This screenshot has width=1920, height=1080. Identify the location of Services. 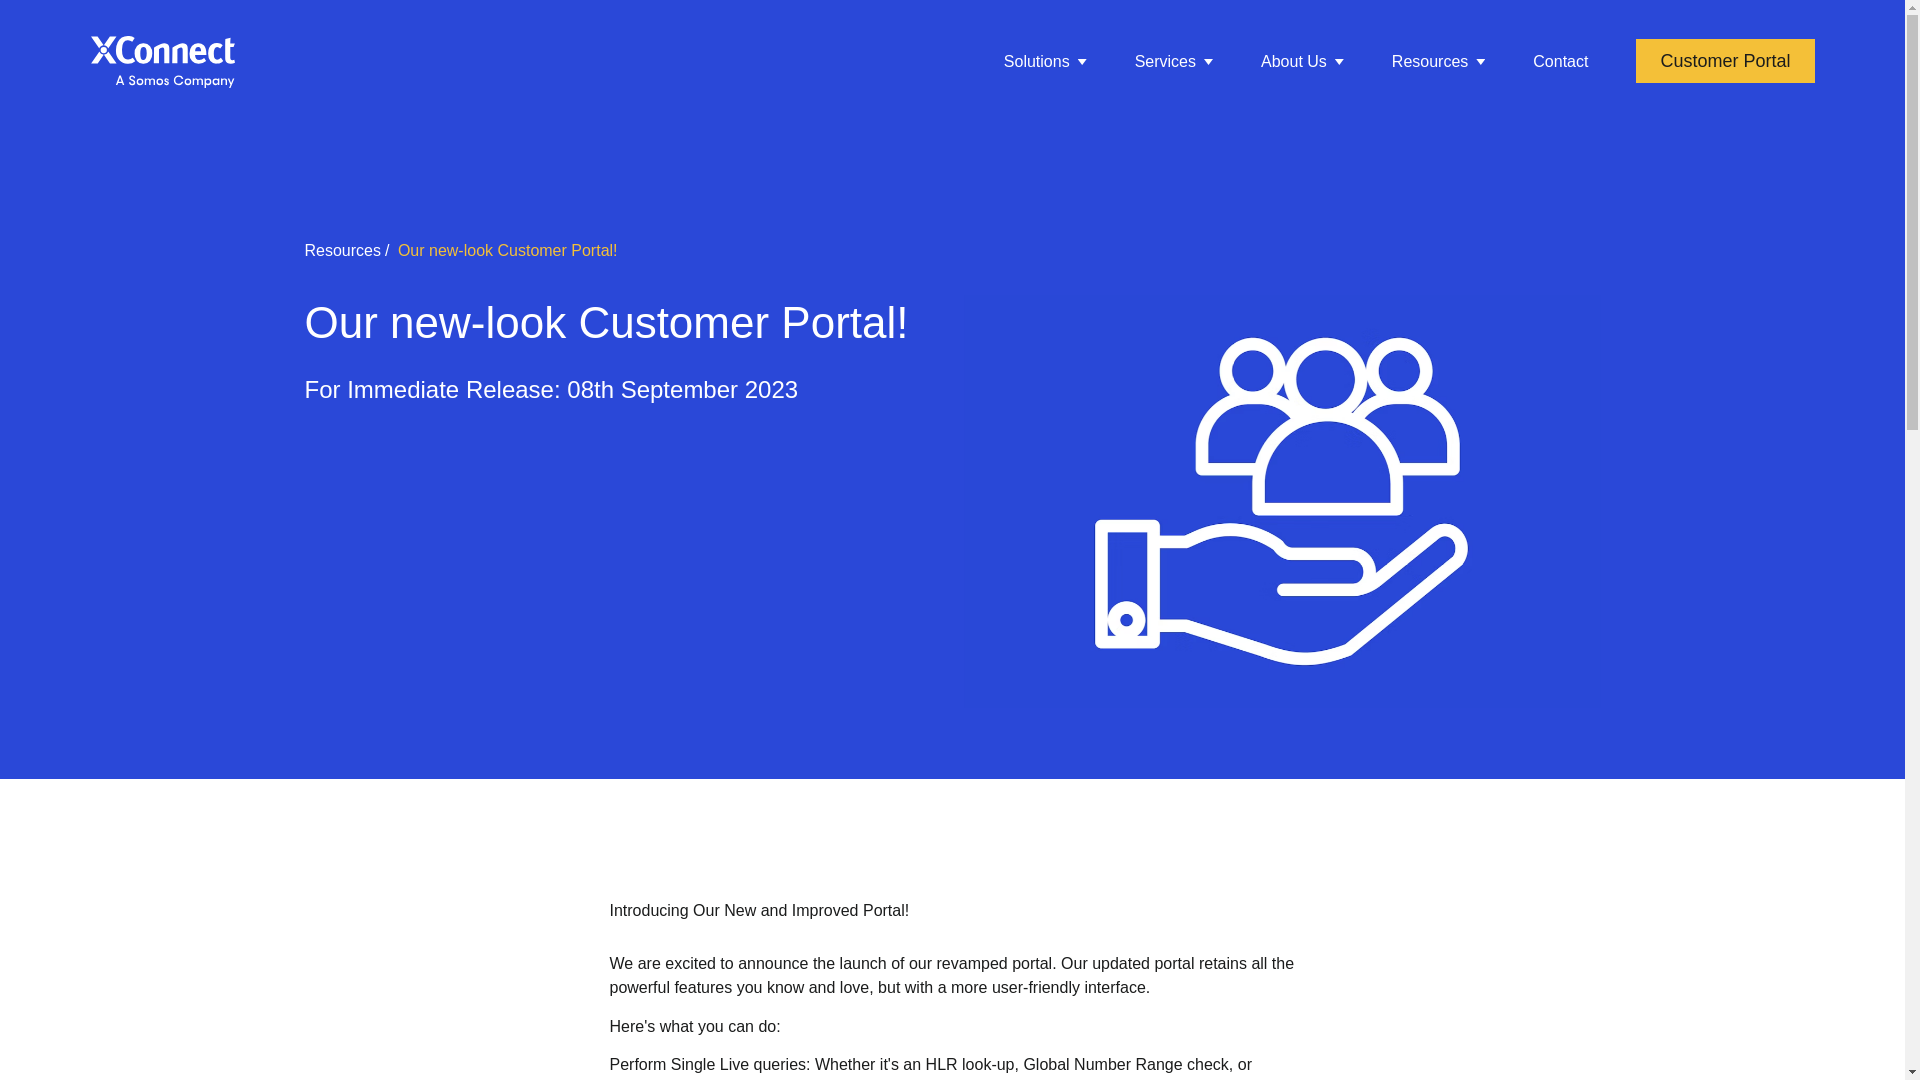
(1174, 62).